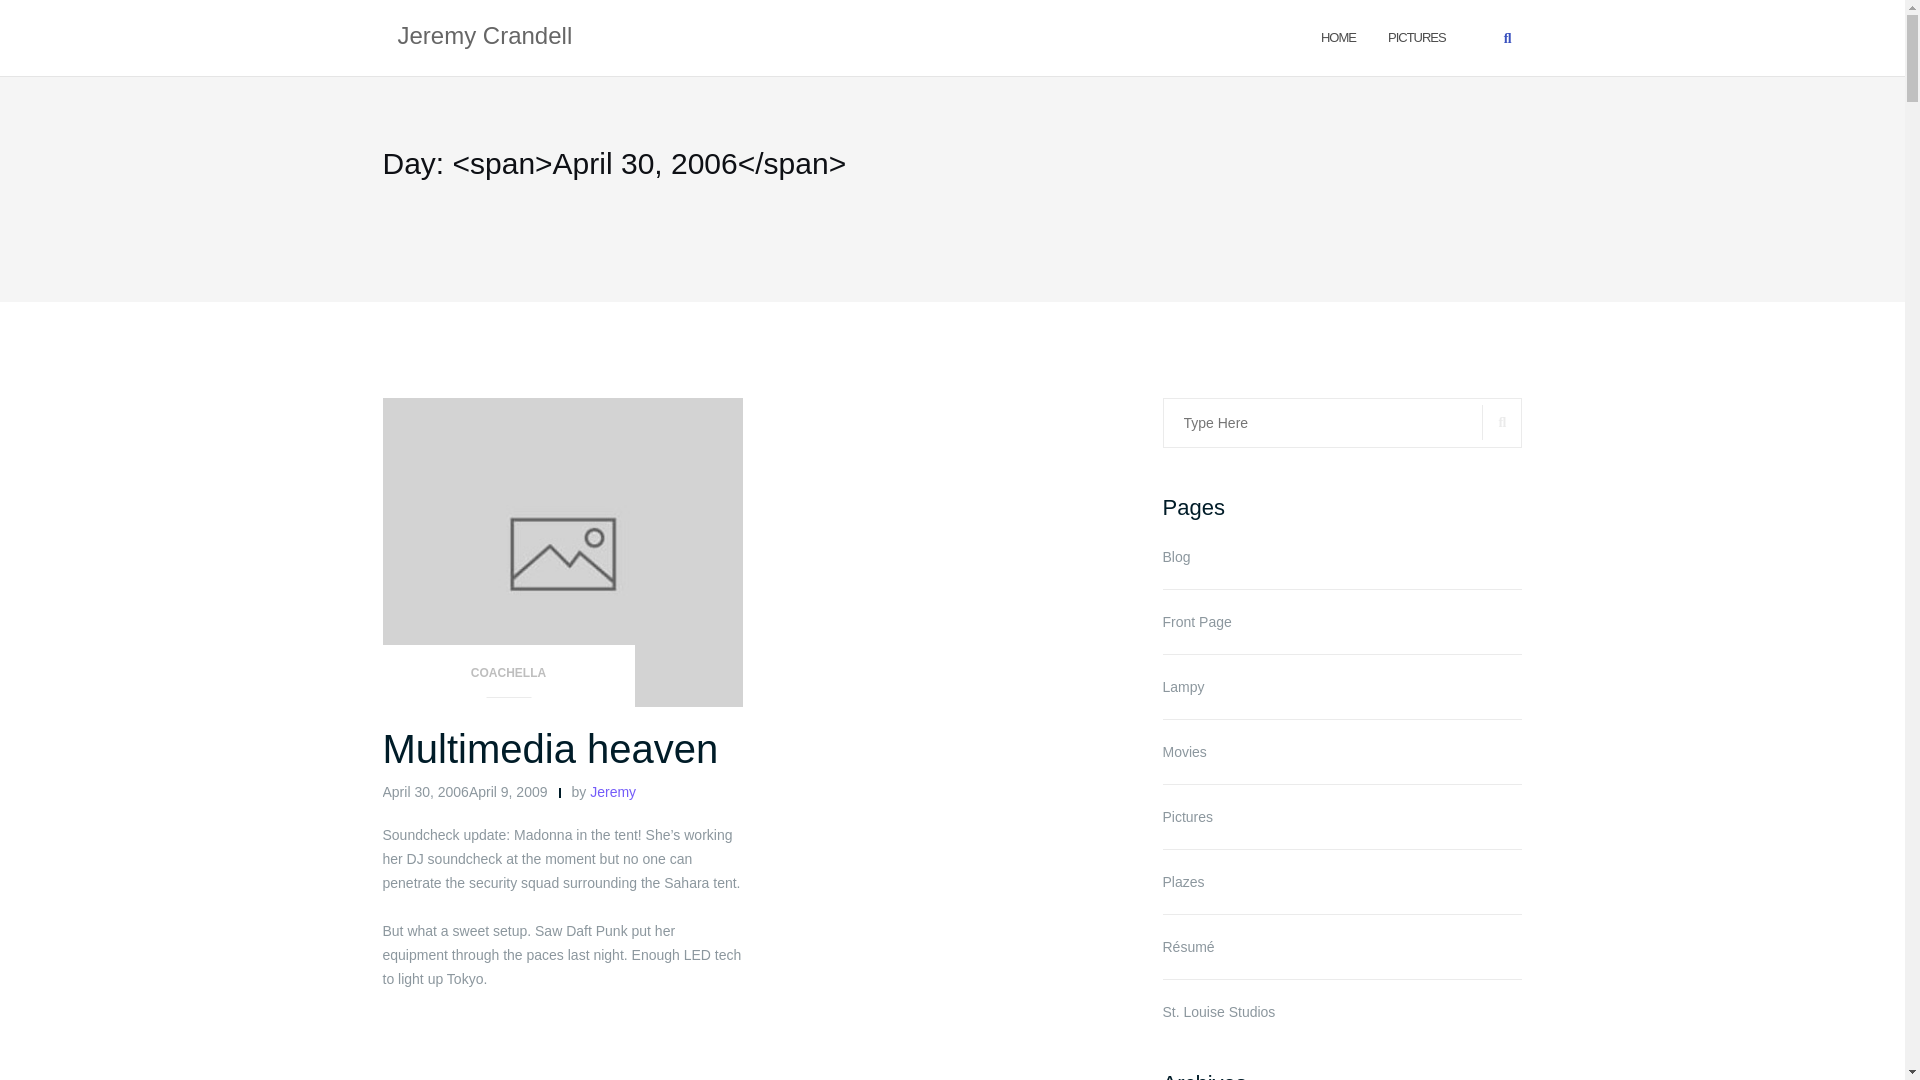  What do you see at coordinates (1416, 36) in the screenshot?
I see `PICTURES` at bounding box center [1416, 36].